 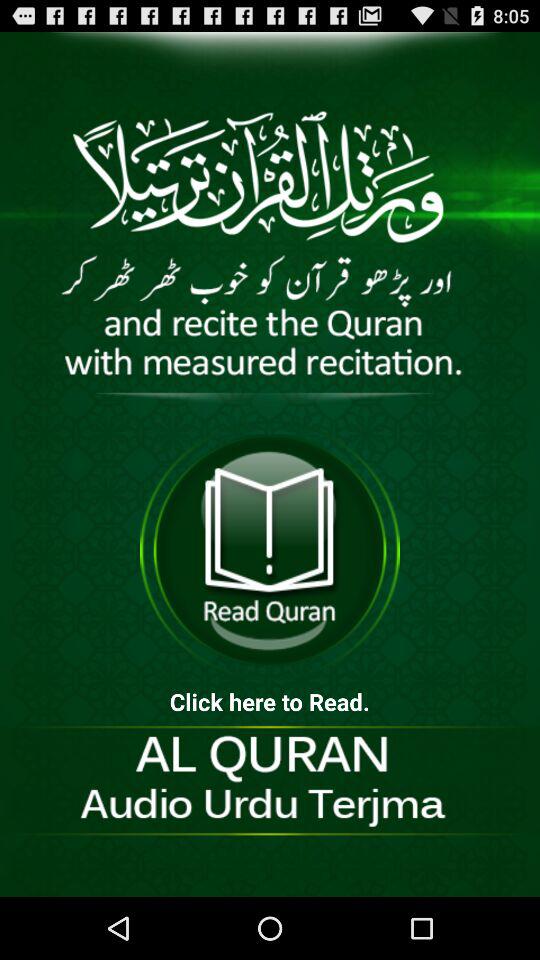 What do you see at coordinates (270, 550) in the screenshot?
I see `open ebook` at bounding box center [270, 550].